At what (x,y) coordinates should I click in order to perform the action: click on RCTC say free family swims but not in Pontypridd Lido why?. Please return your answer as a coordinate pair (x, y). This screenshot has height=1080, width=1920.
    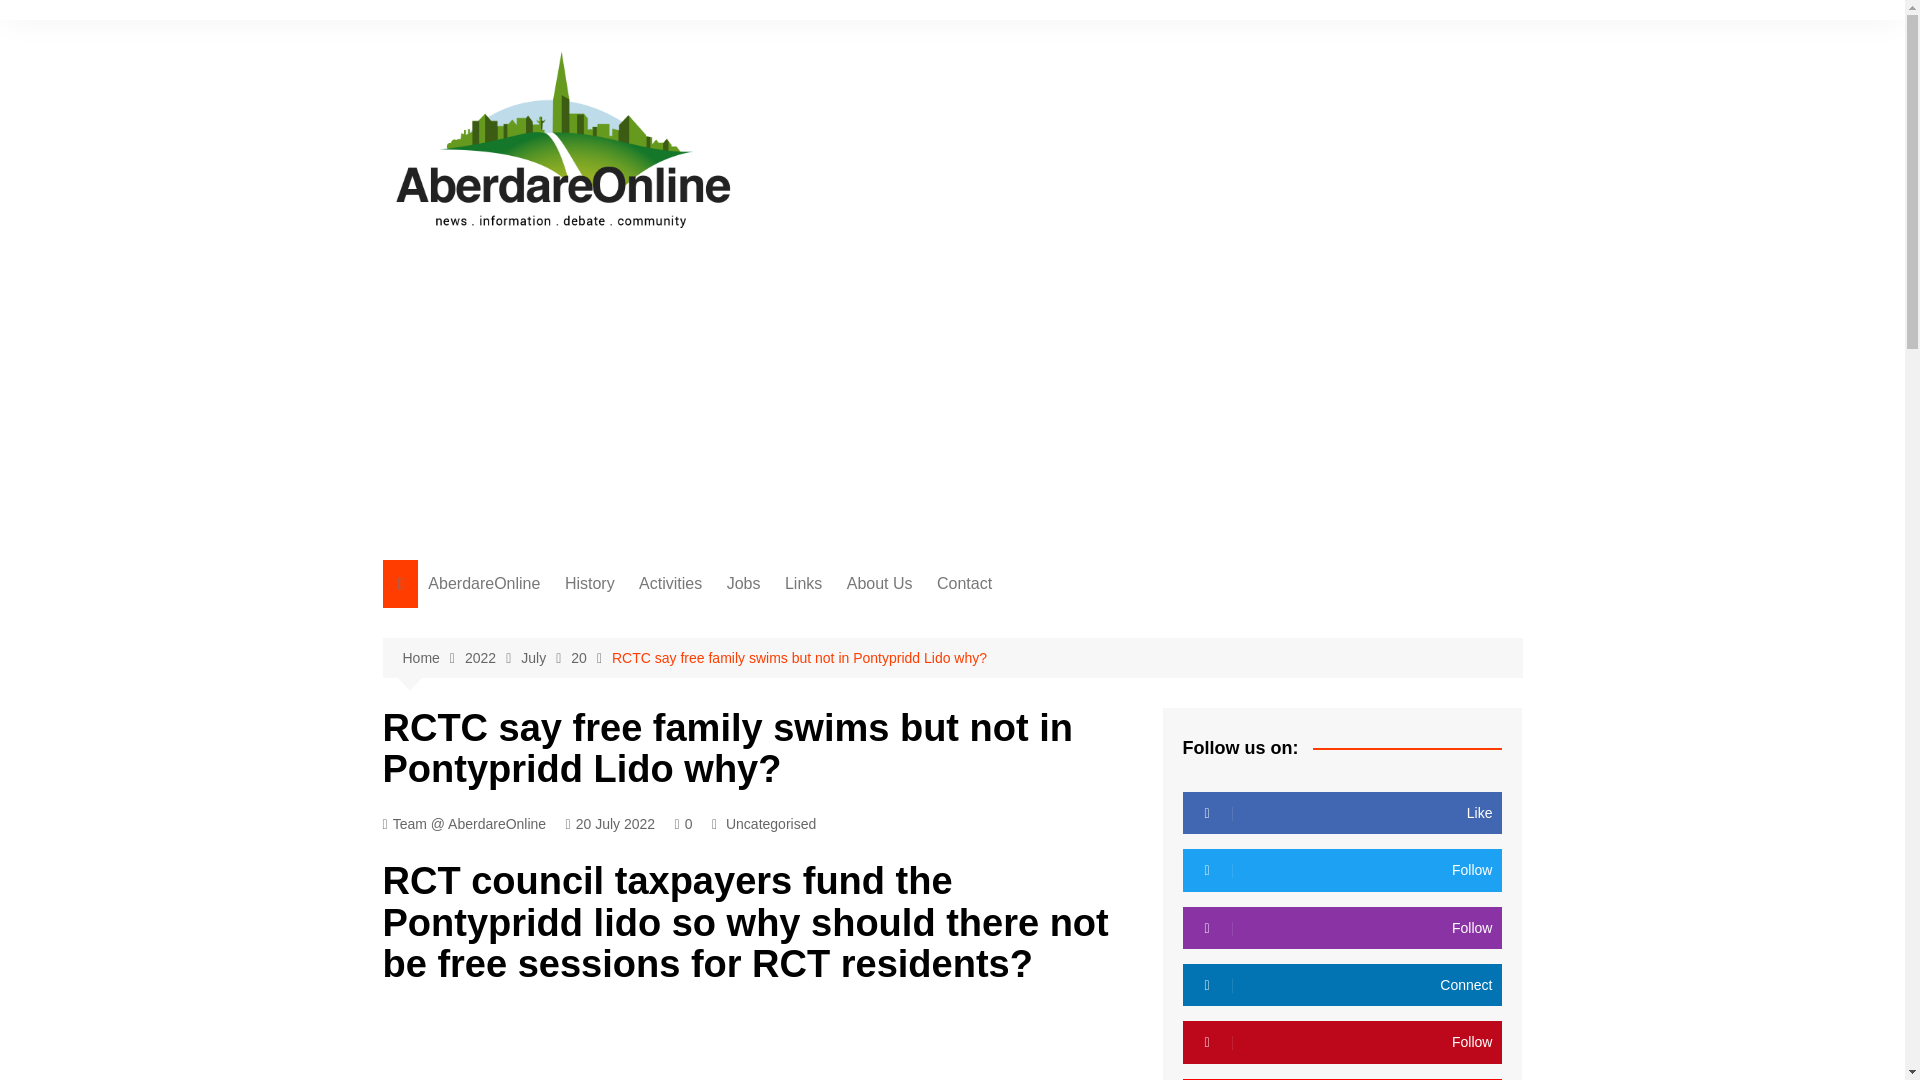
    Looking at the image, I should click on (799, 657).